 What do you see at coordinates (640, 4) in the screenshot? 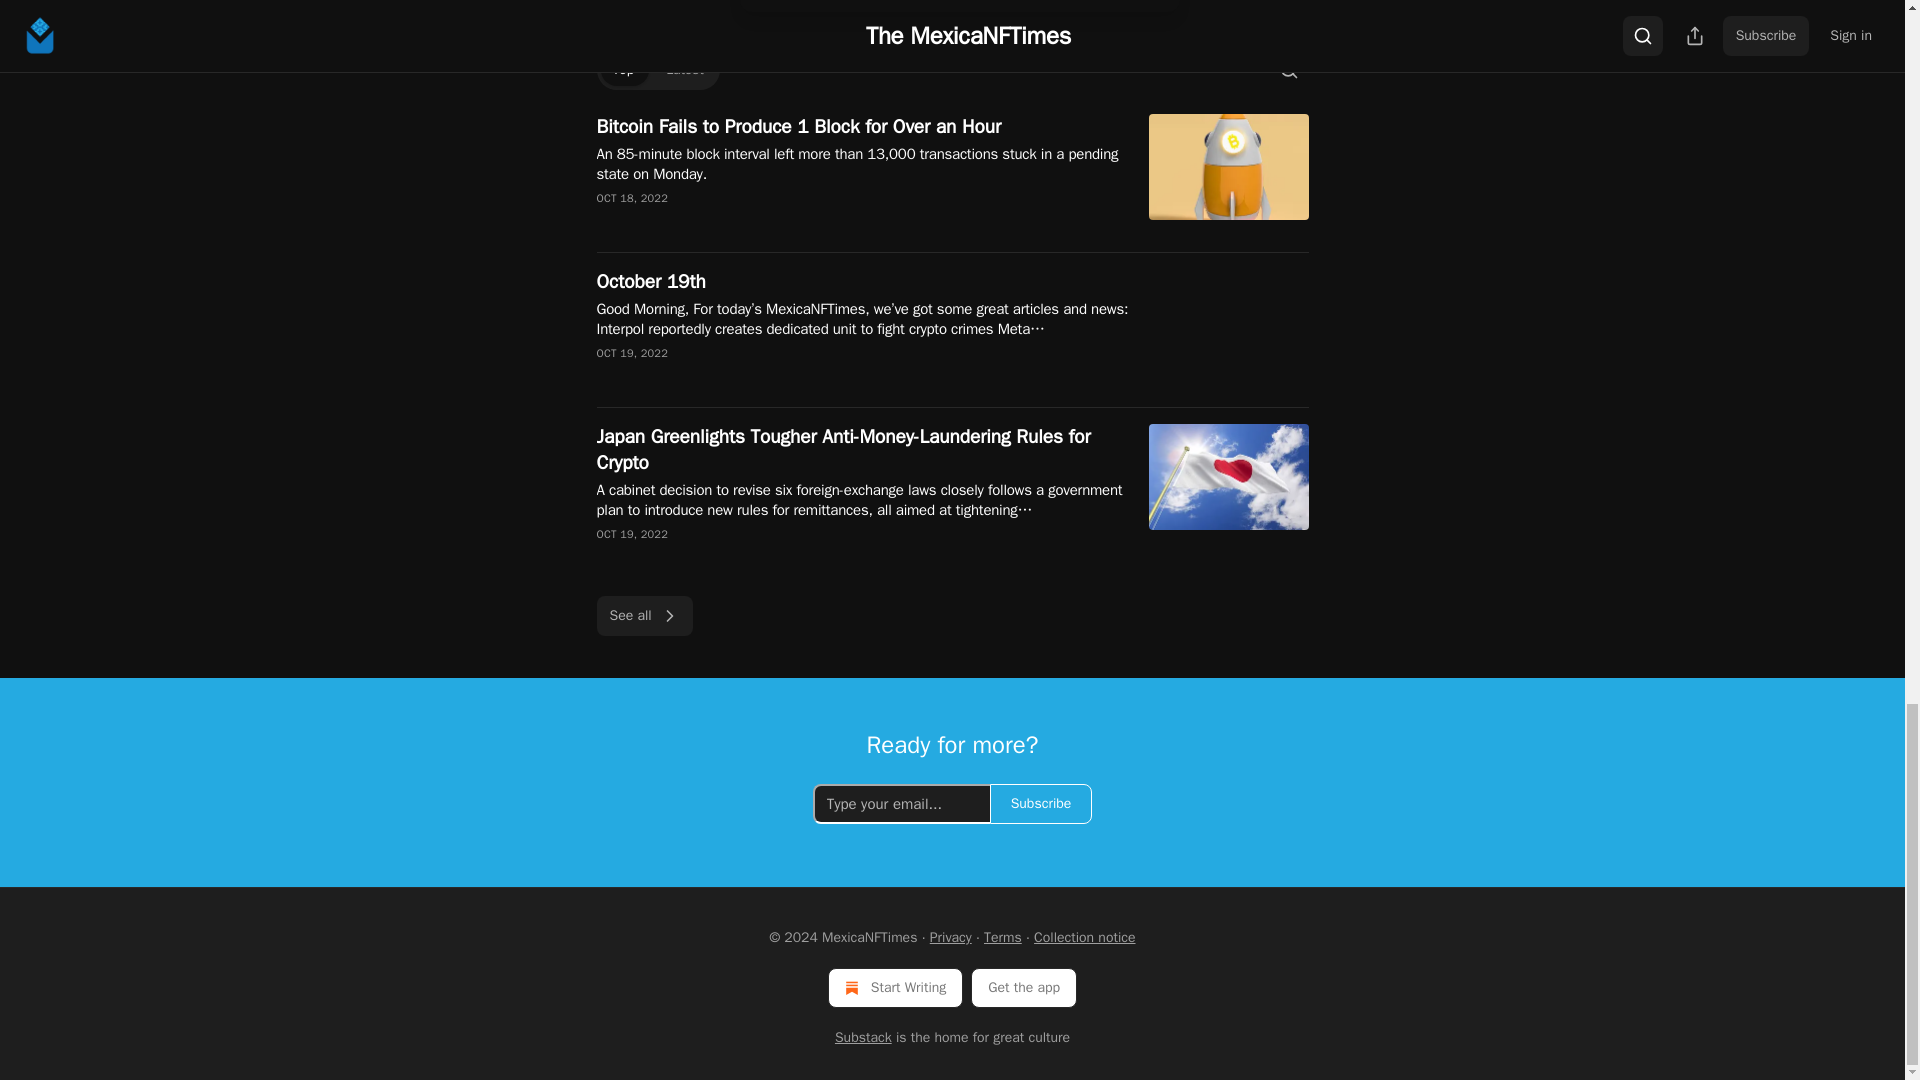
I see `Previous` at bounding box center [640, 4].